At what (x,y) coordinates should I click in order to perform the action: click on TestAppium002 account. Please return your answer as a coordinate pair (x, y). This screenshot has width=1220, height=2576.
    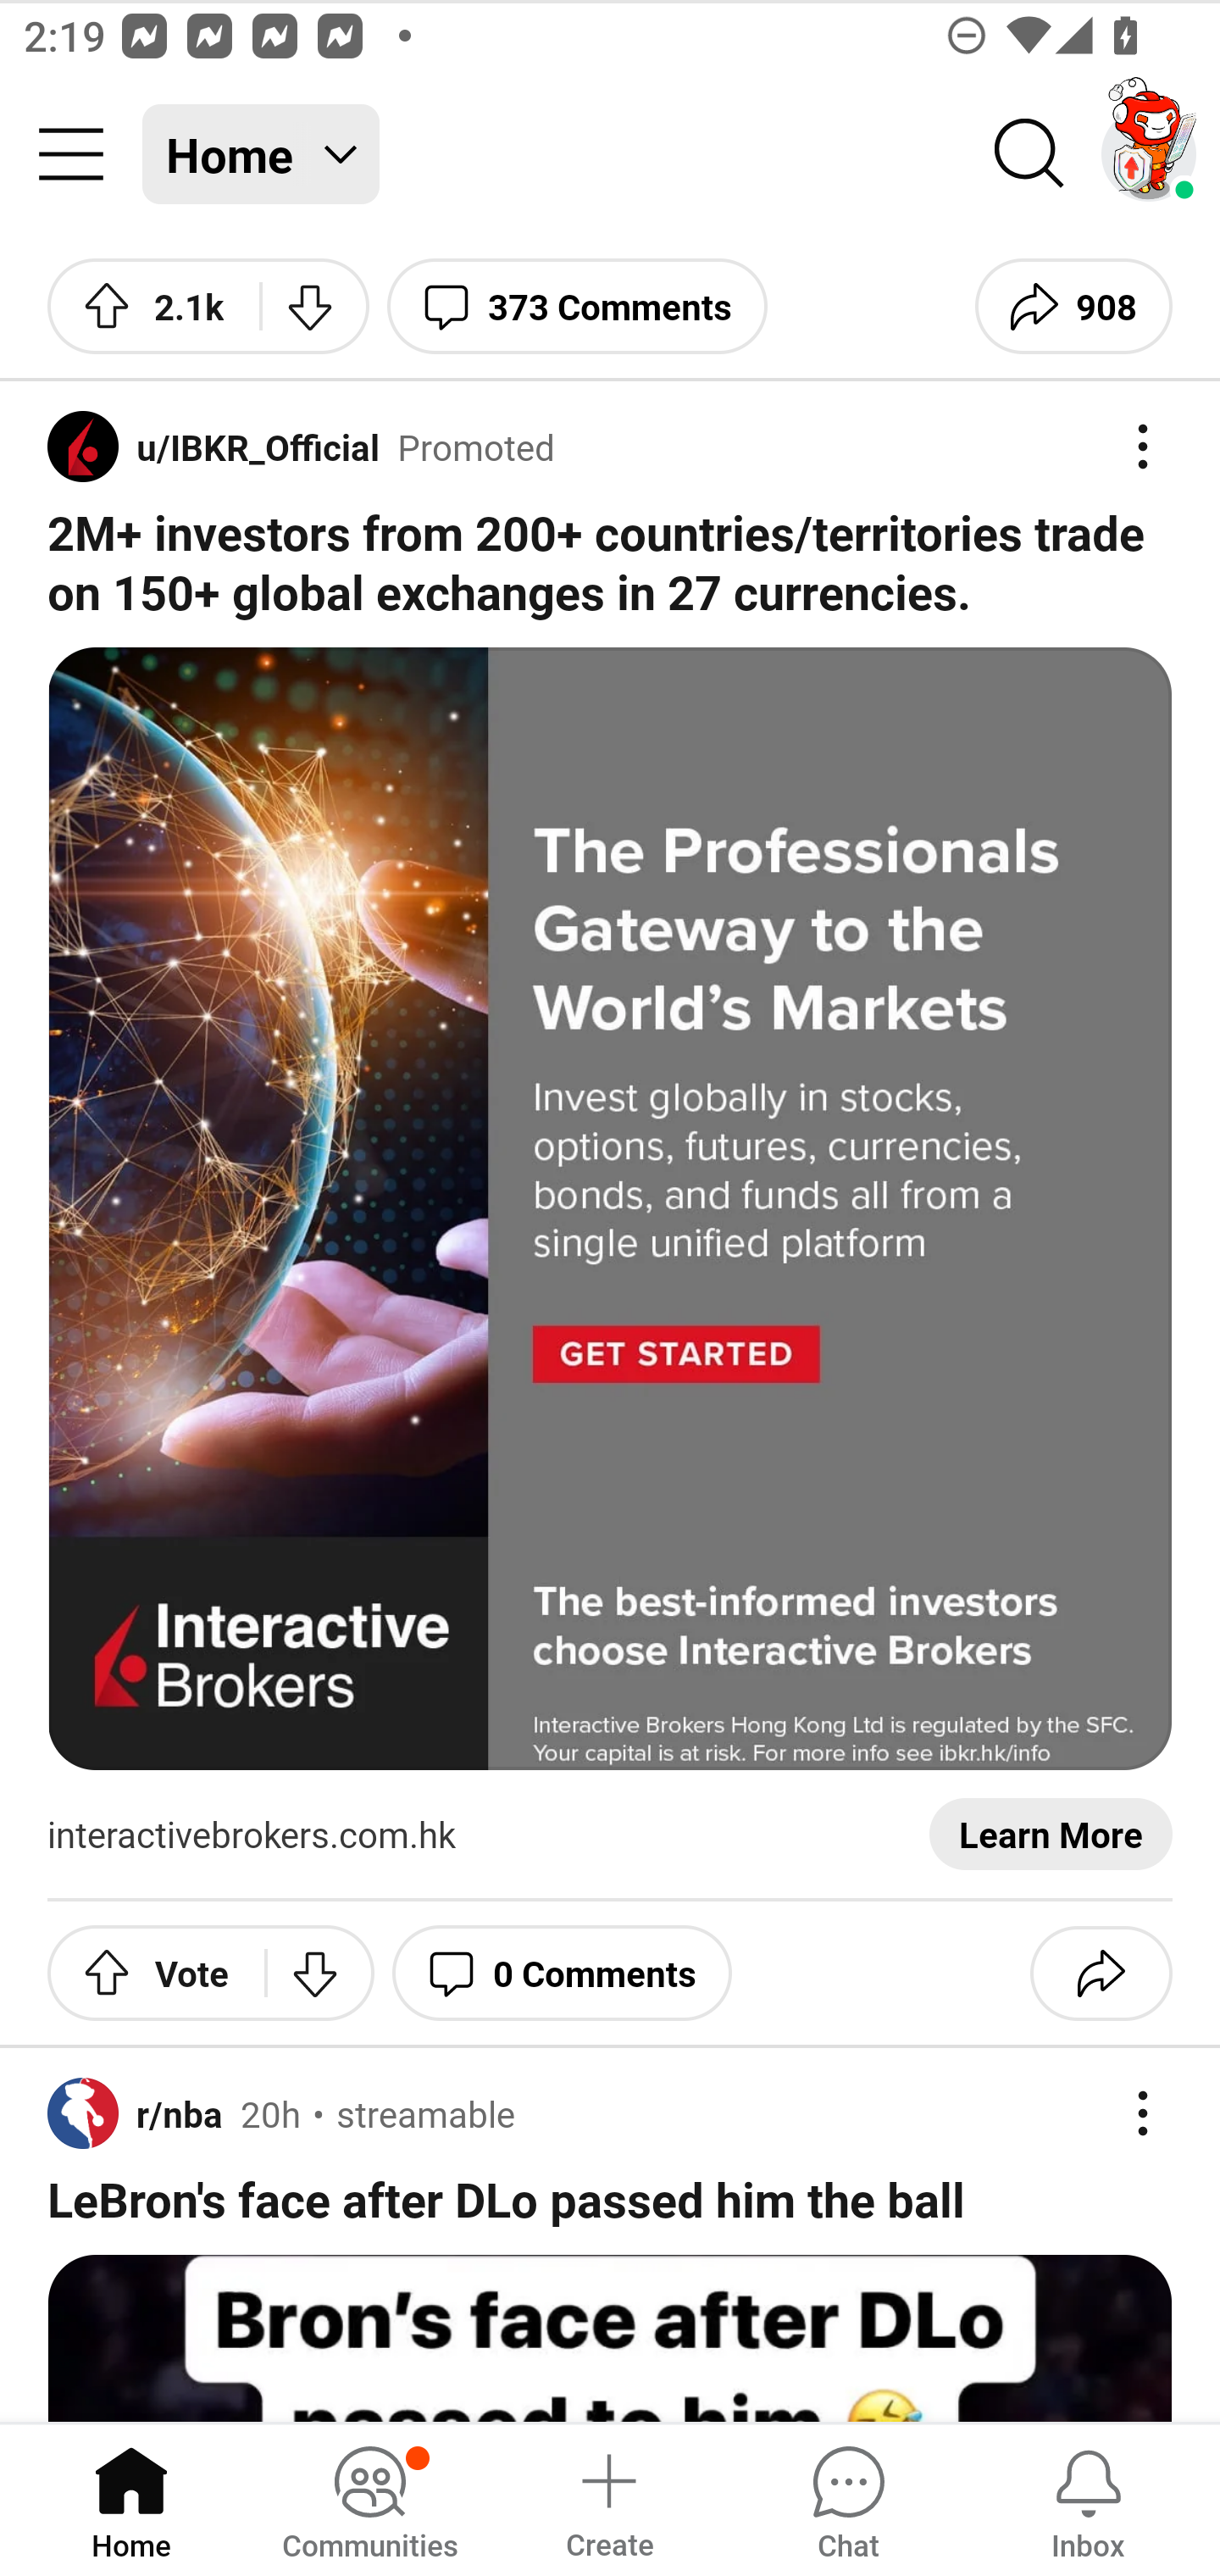
    Looking at the image, I should click on (1149, 154).